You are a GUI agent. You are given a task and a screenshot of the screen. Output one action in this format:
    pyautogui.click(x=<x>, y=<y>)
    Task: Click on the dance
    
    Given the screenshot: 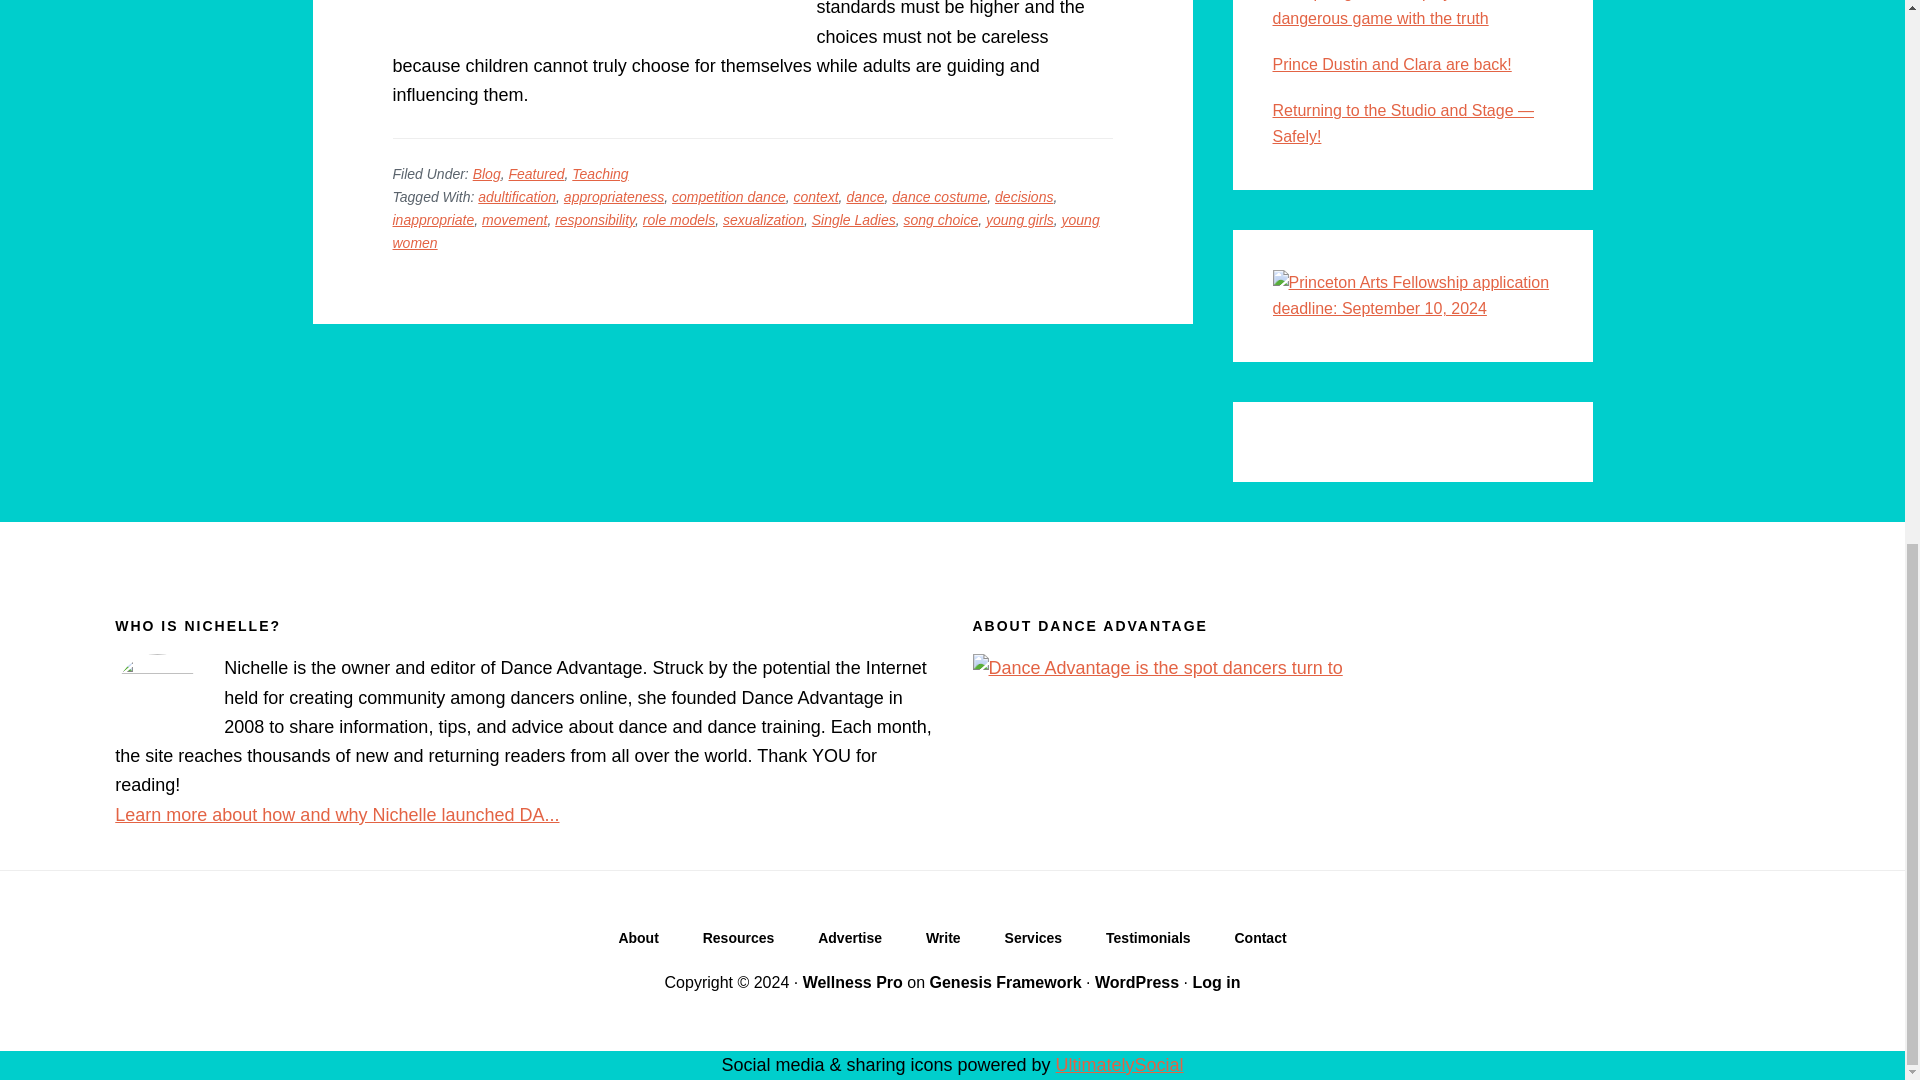 What is the action you would take?
    pyautogui.click(x=864, y=197)
    